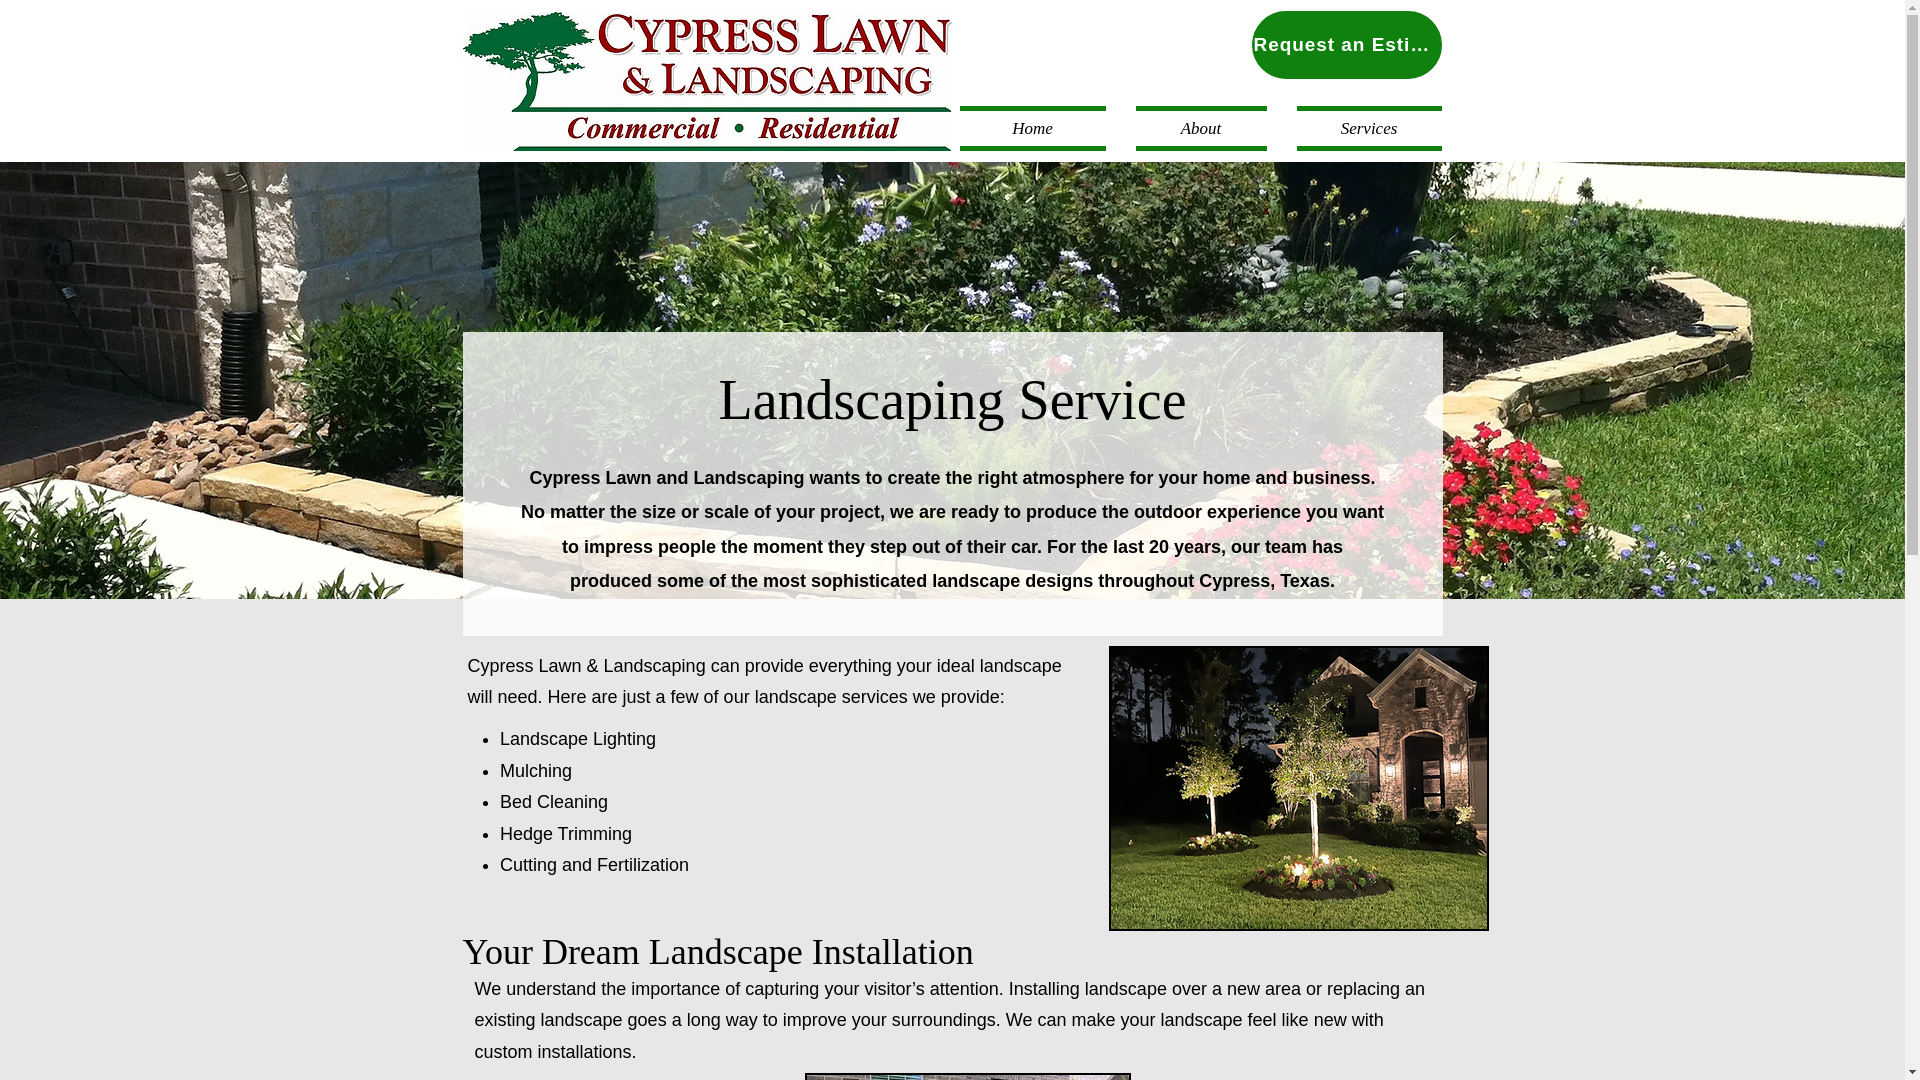 The width and height of the screenshot is (1920, 1080). I want to click on Request an Estimate, so click(1346, 44).